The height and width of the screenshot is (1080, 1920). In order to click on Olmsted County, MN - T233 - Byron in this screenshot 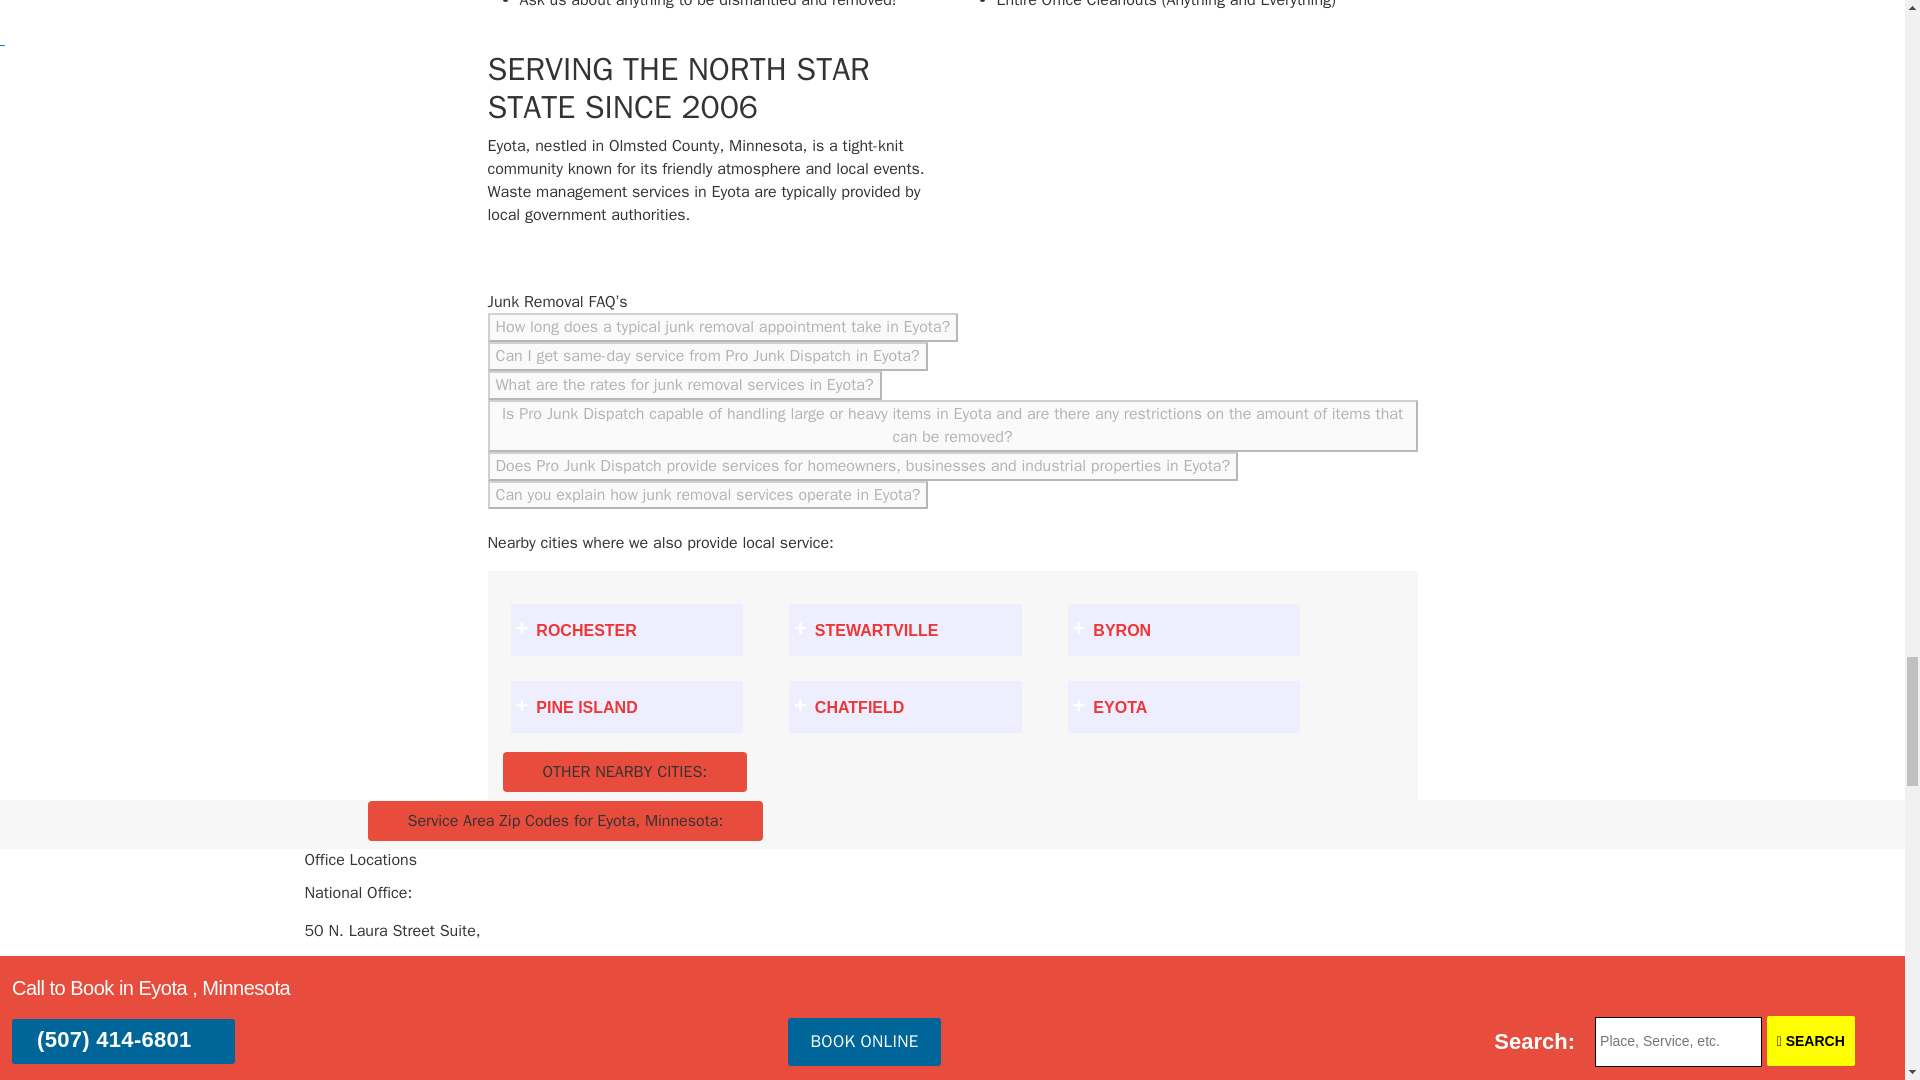, I will do `click(1184, 629)`.